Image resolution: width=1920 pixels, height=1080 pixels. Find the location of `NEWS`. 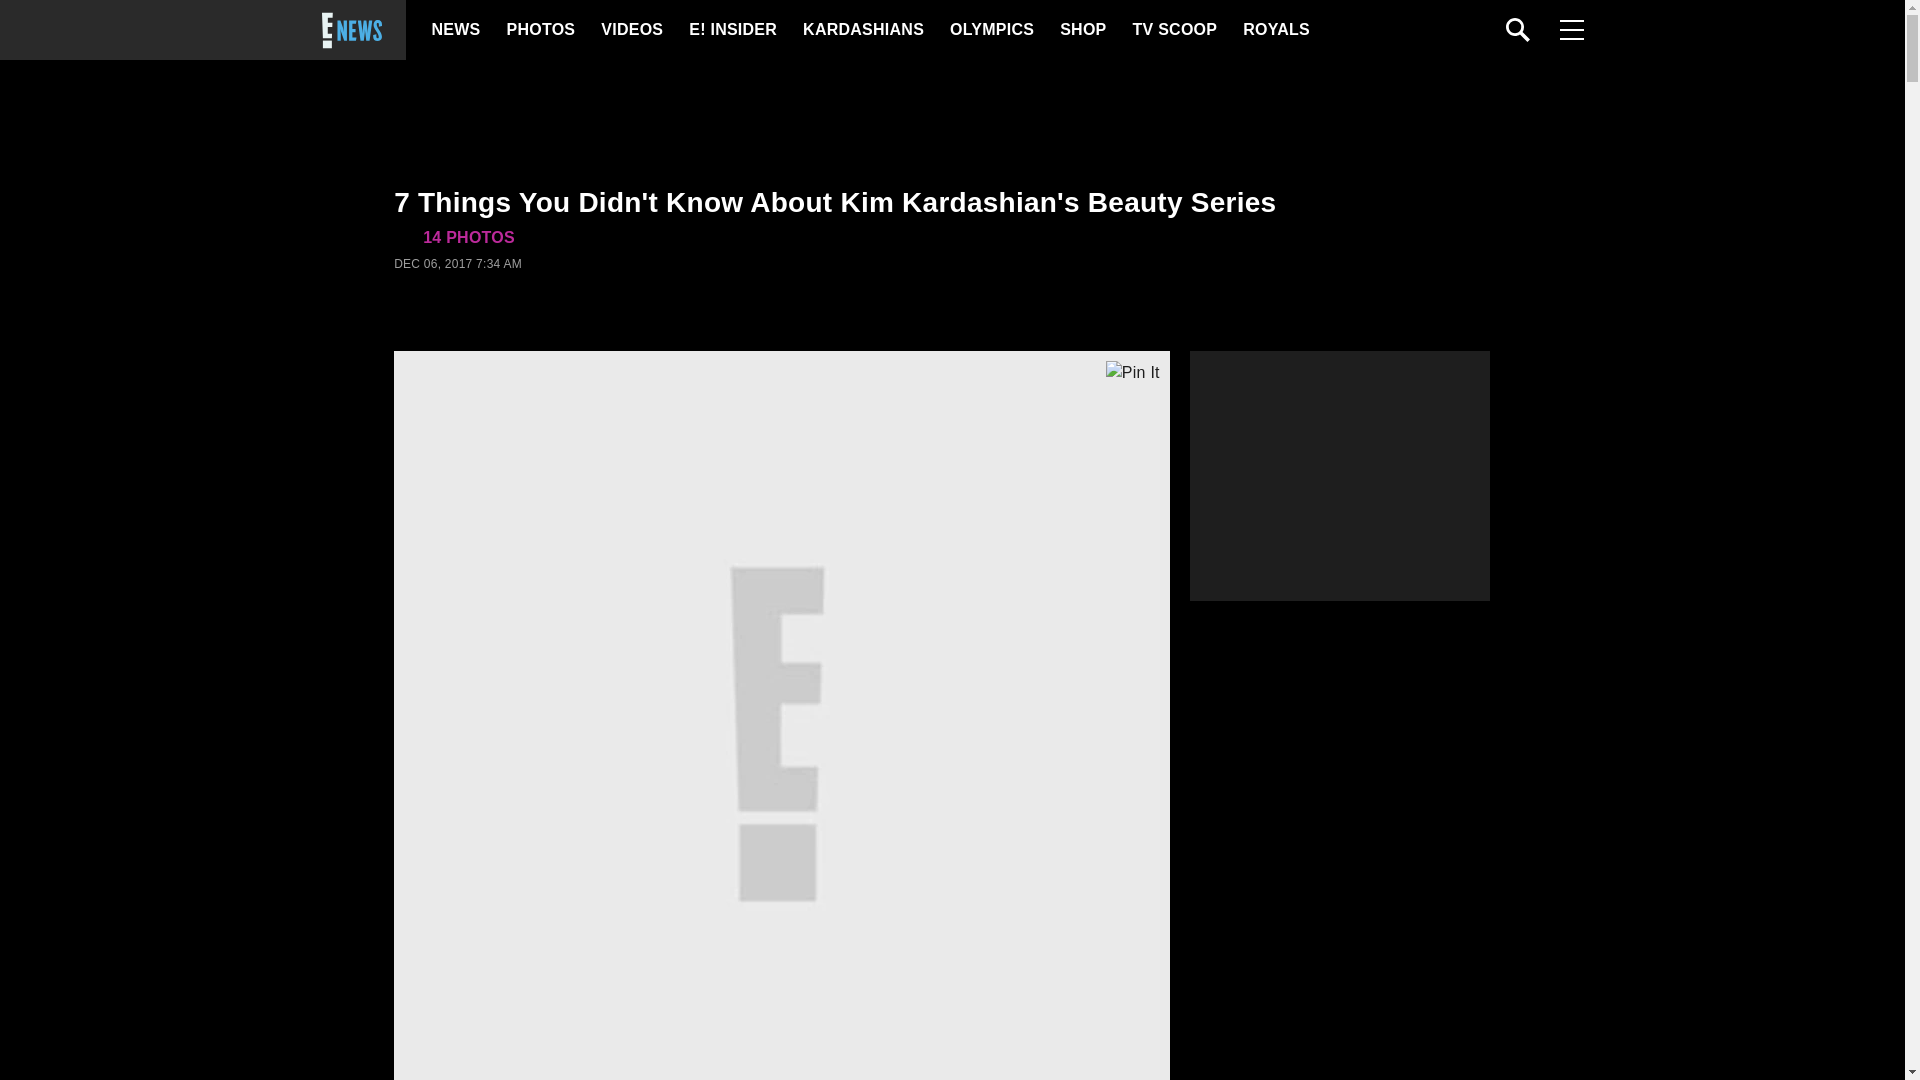

NEWS is located at coordinates (456, 30).